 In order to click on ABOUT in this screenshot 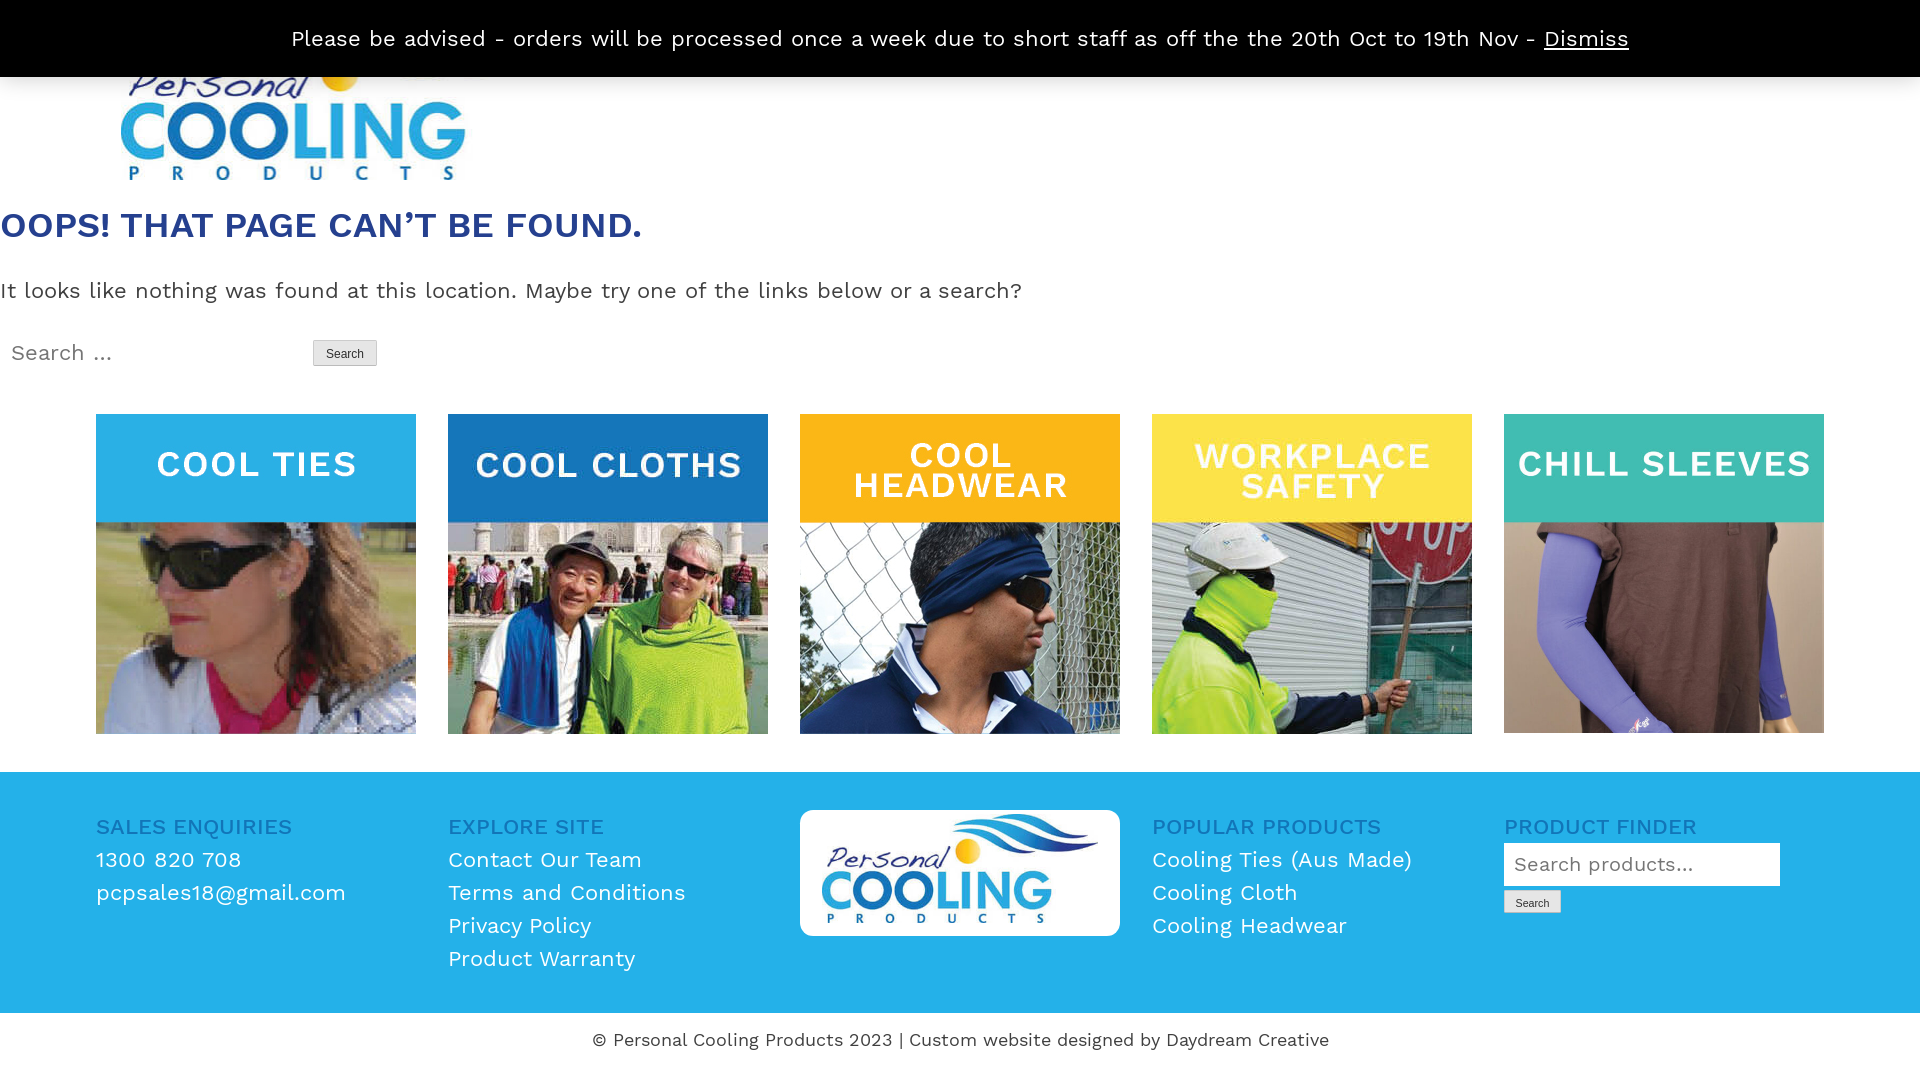, I will do `click(942, 30)`.